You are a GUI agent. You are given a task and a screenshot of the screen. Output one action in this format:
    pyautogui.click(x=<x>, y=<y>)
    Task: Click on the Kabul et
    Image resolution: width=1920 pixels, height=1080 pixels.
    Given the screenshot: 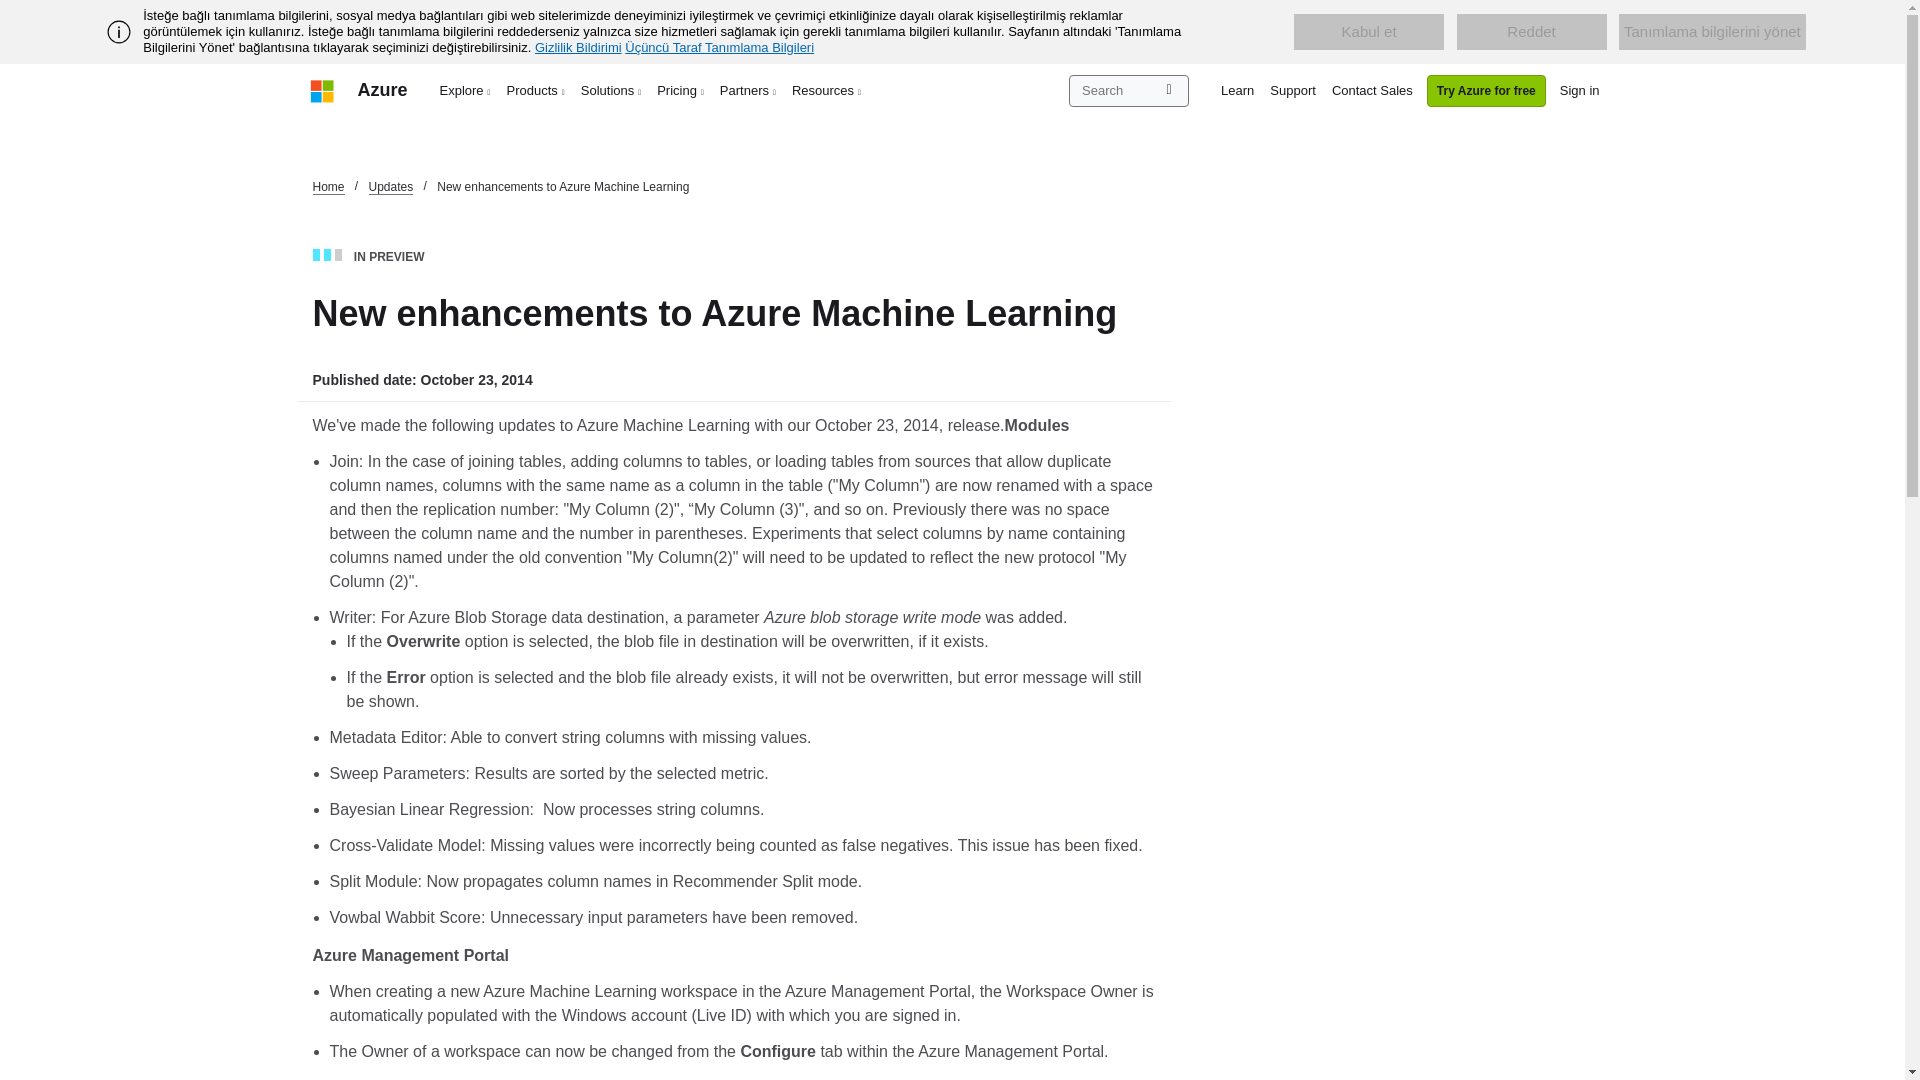 What is the action you would take?
    pyautogui.click(x=1368, y=32)
    